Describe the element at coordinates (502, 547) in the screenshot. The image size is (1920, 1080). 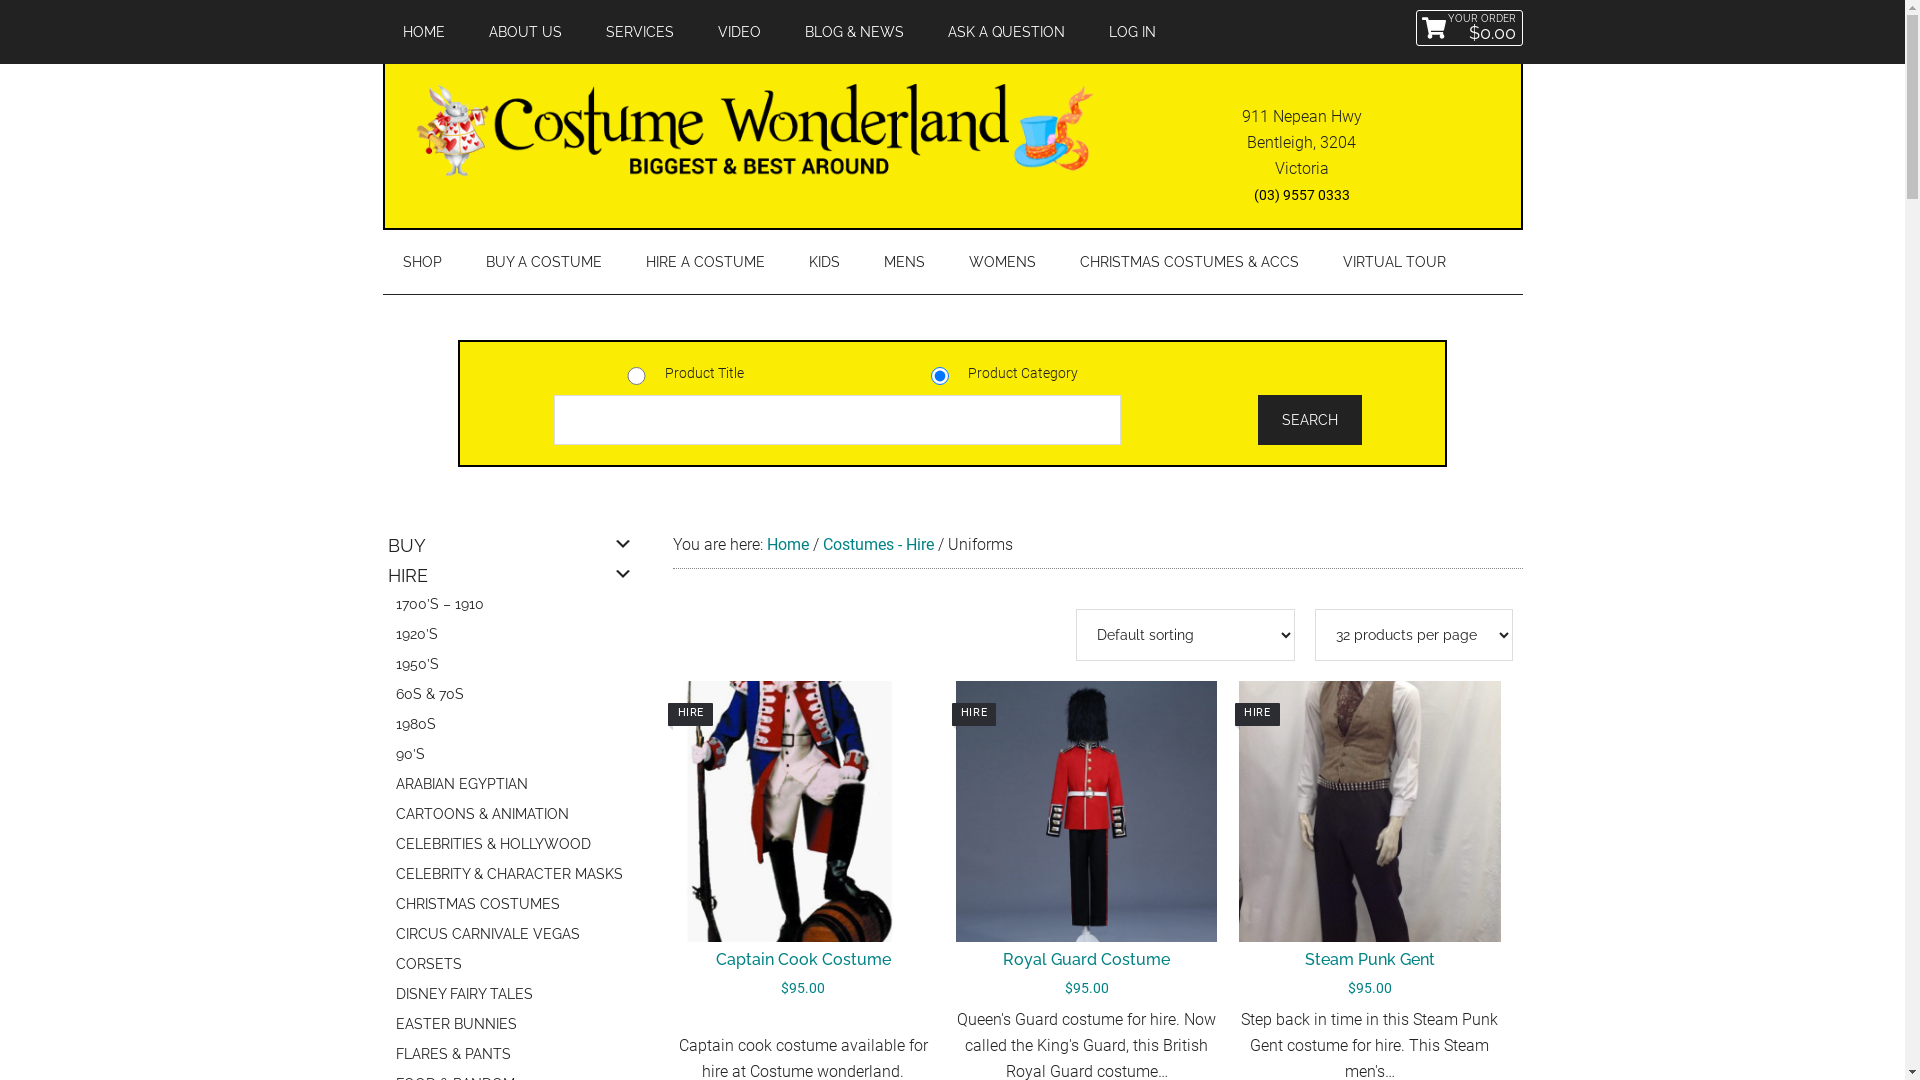
I see `BUY` at that location.